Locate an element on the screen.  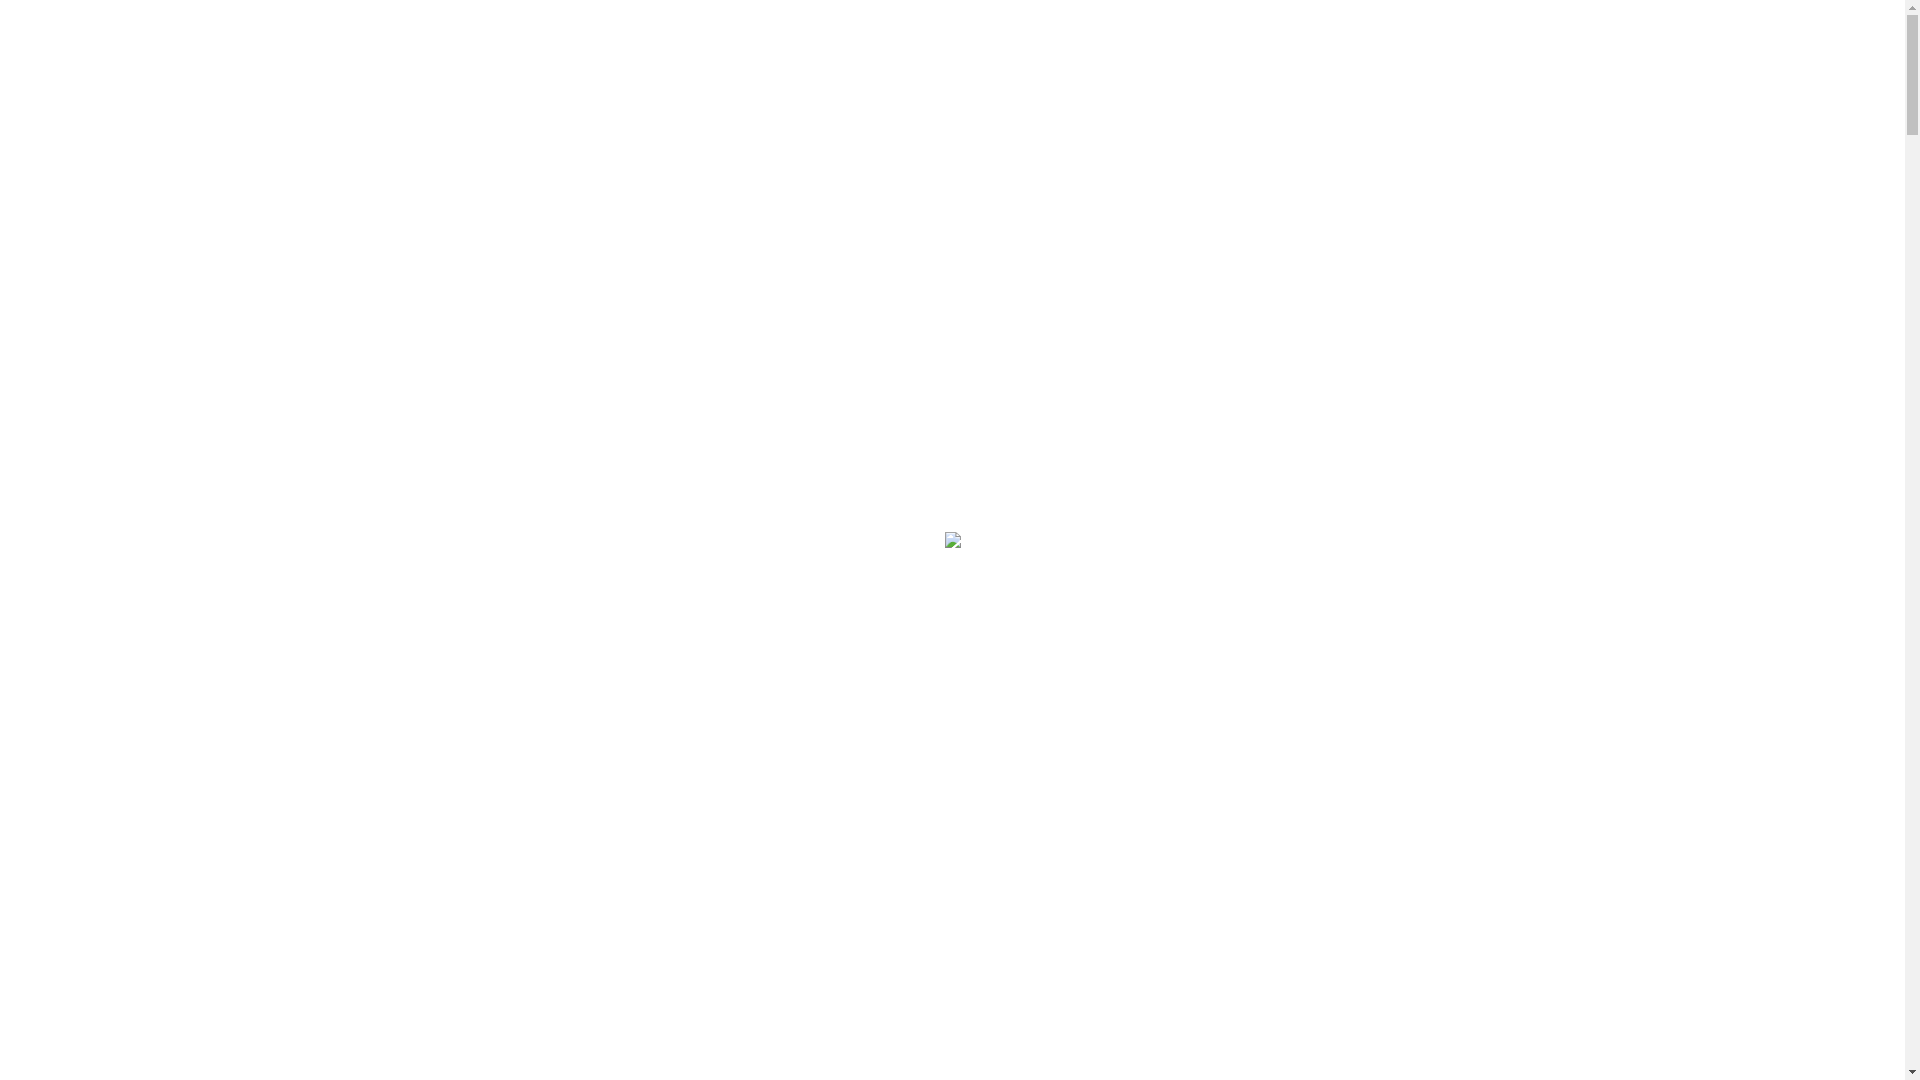
GCL is located at coordinates (60, 719).